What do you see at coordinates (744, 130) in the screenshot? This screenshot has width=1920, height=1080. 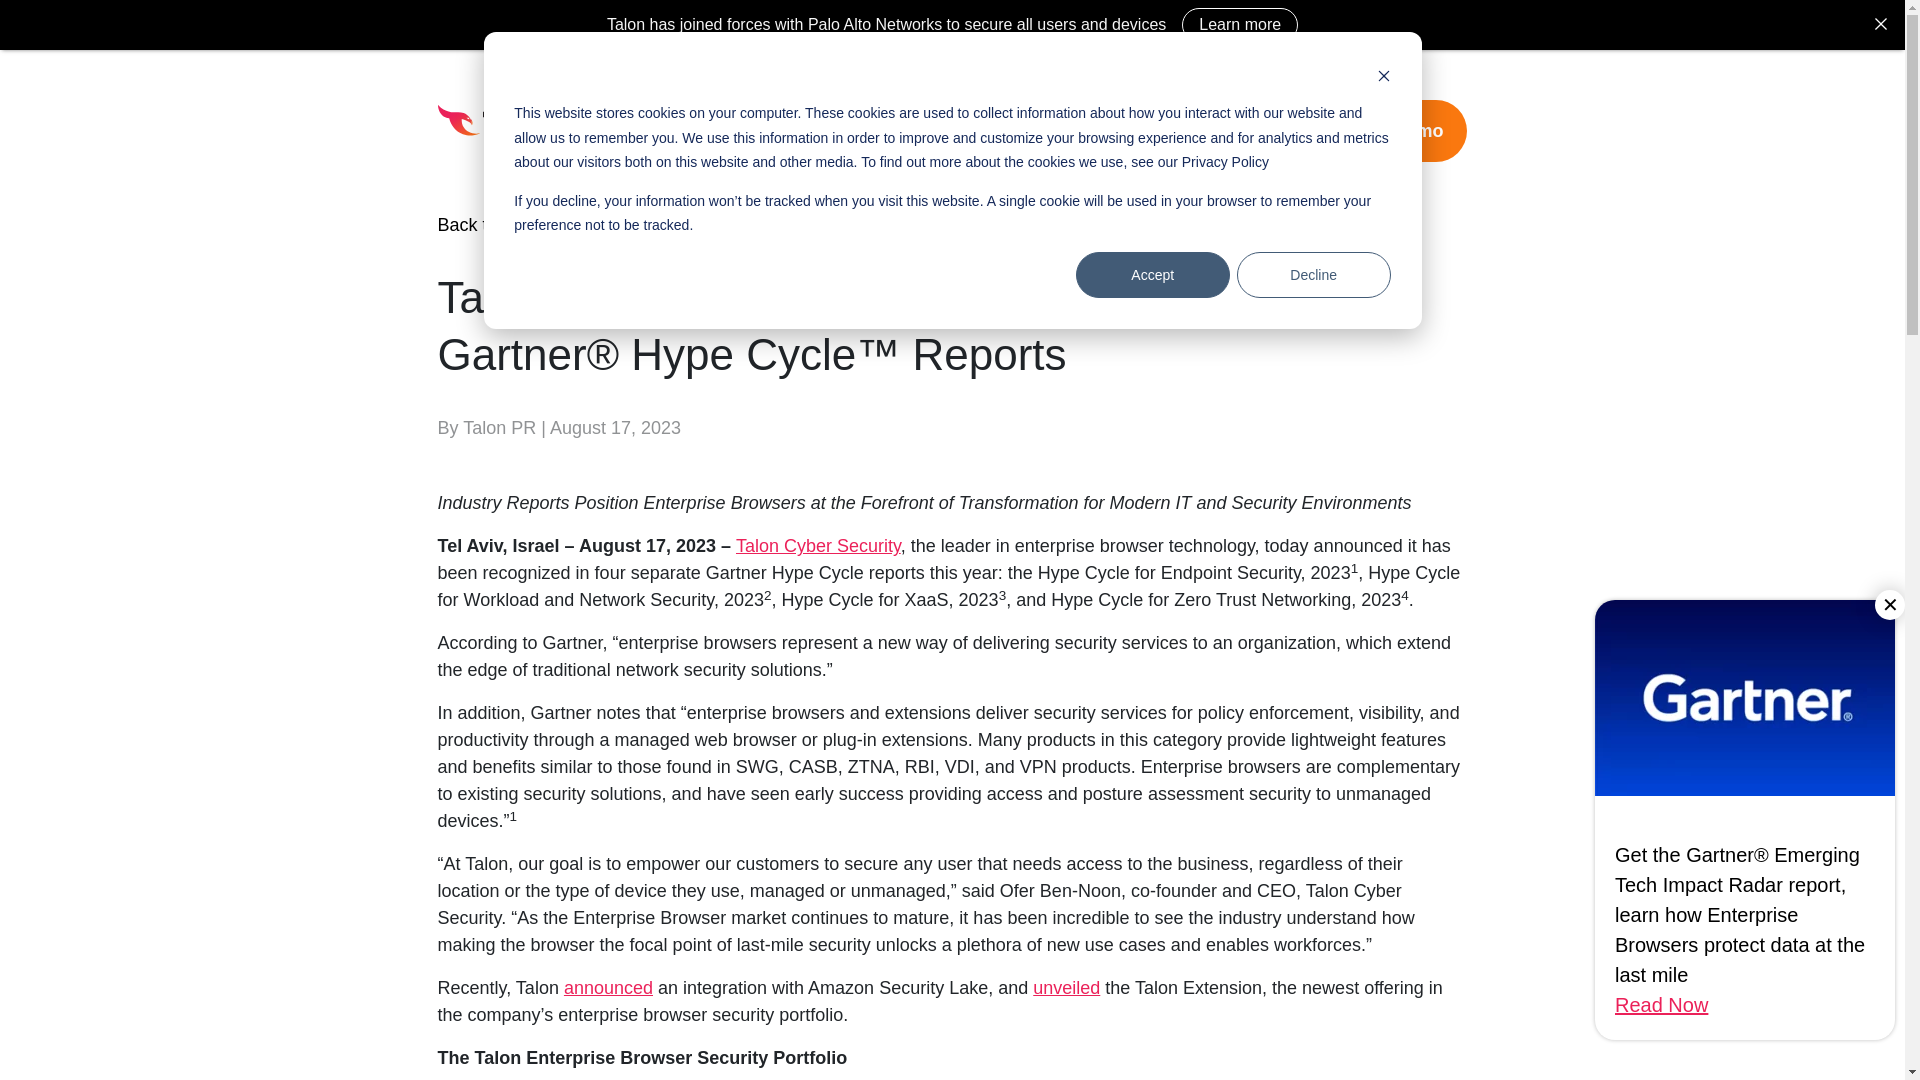 I see `Product` at bounding box center [744, 130].